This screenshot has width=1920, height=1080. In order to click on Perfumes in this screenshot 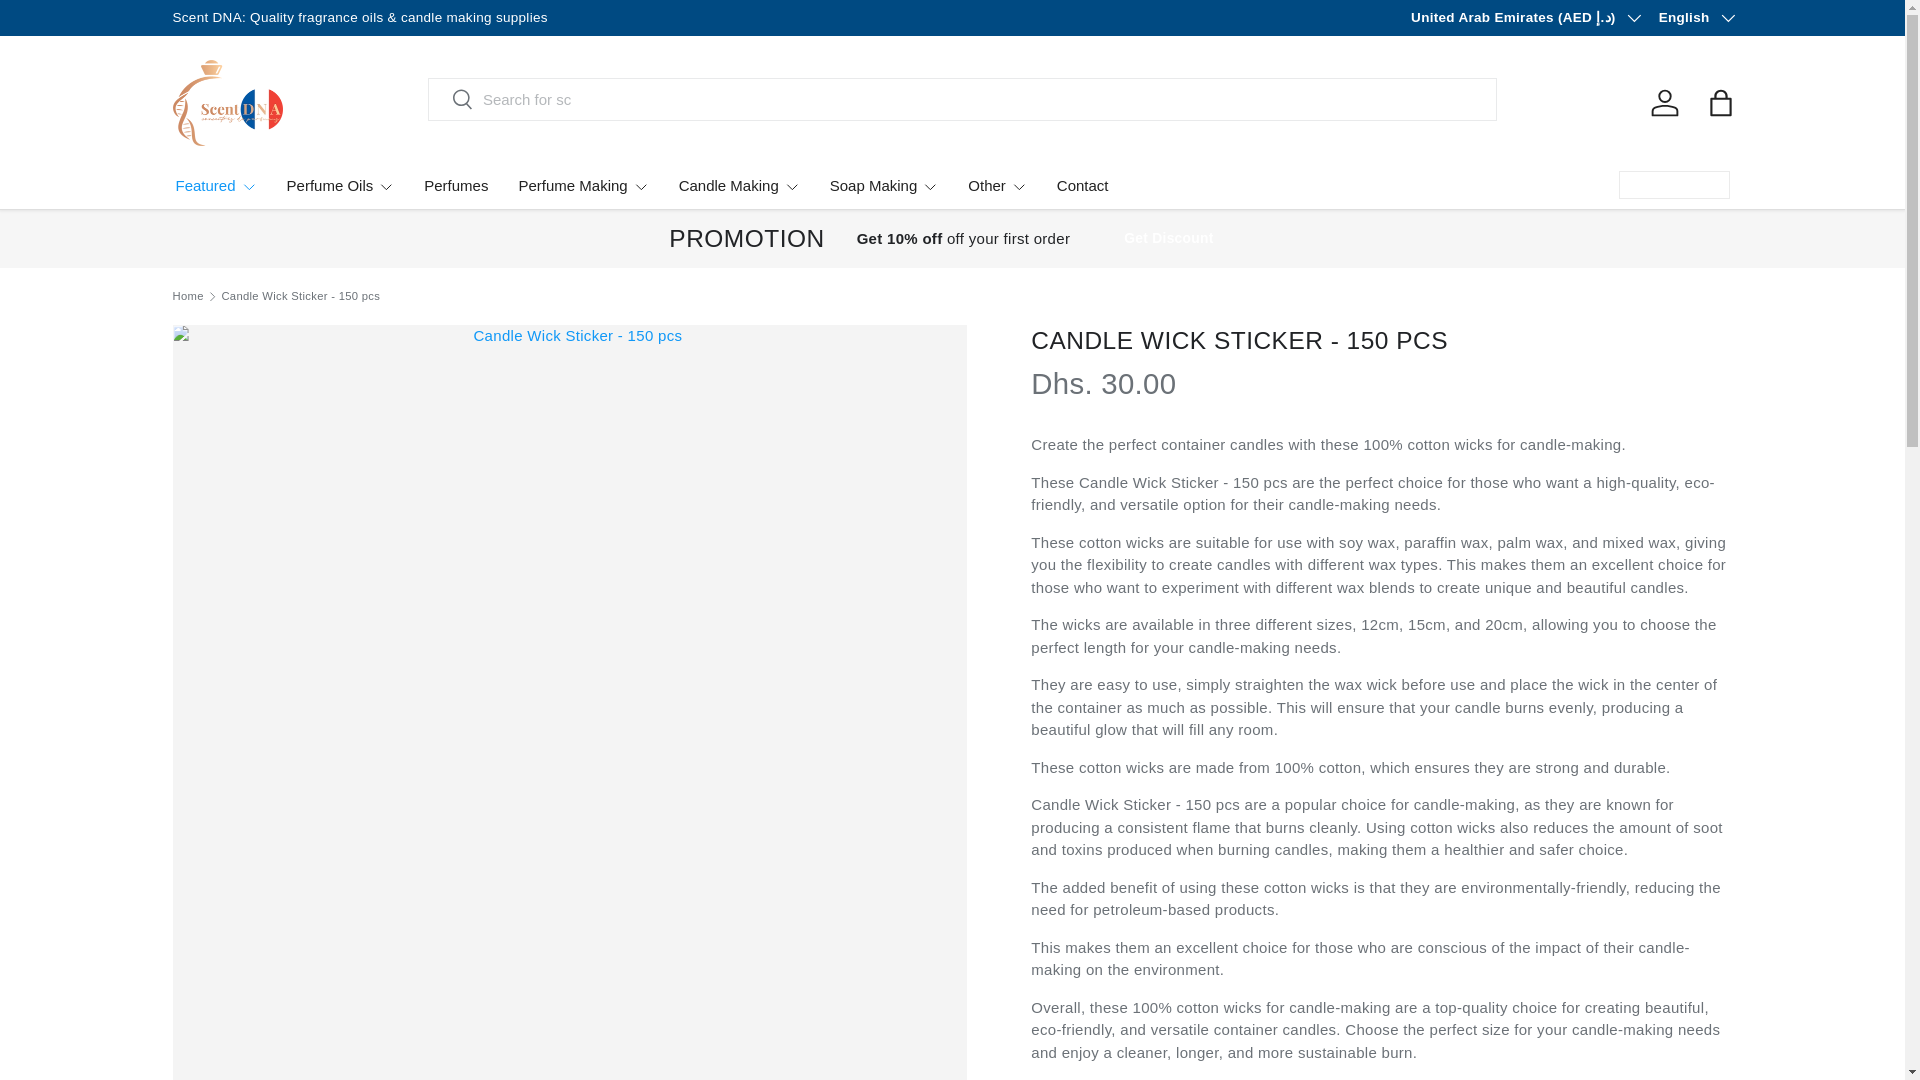, I will do `click(456, 186)`.